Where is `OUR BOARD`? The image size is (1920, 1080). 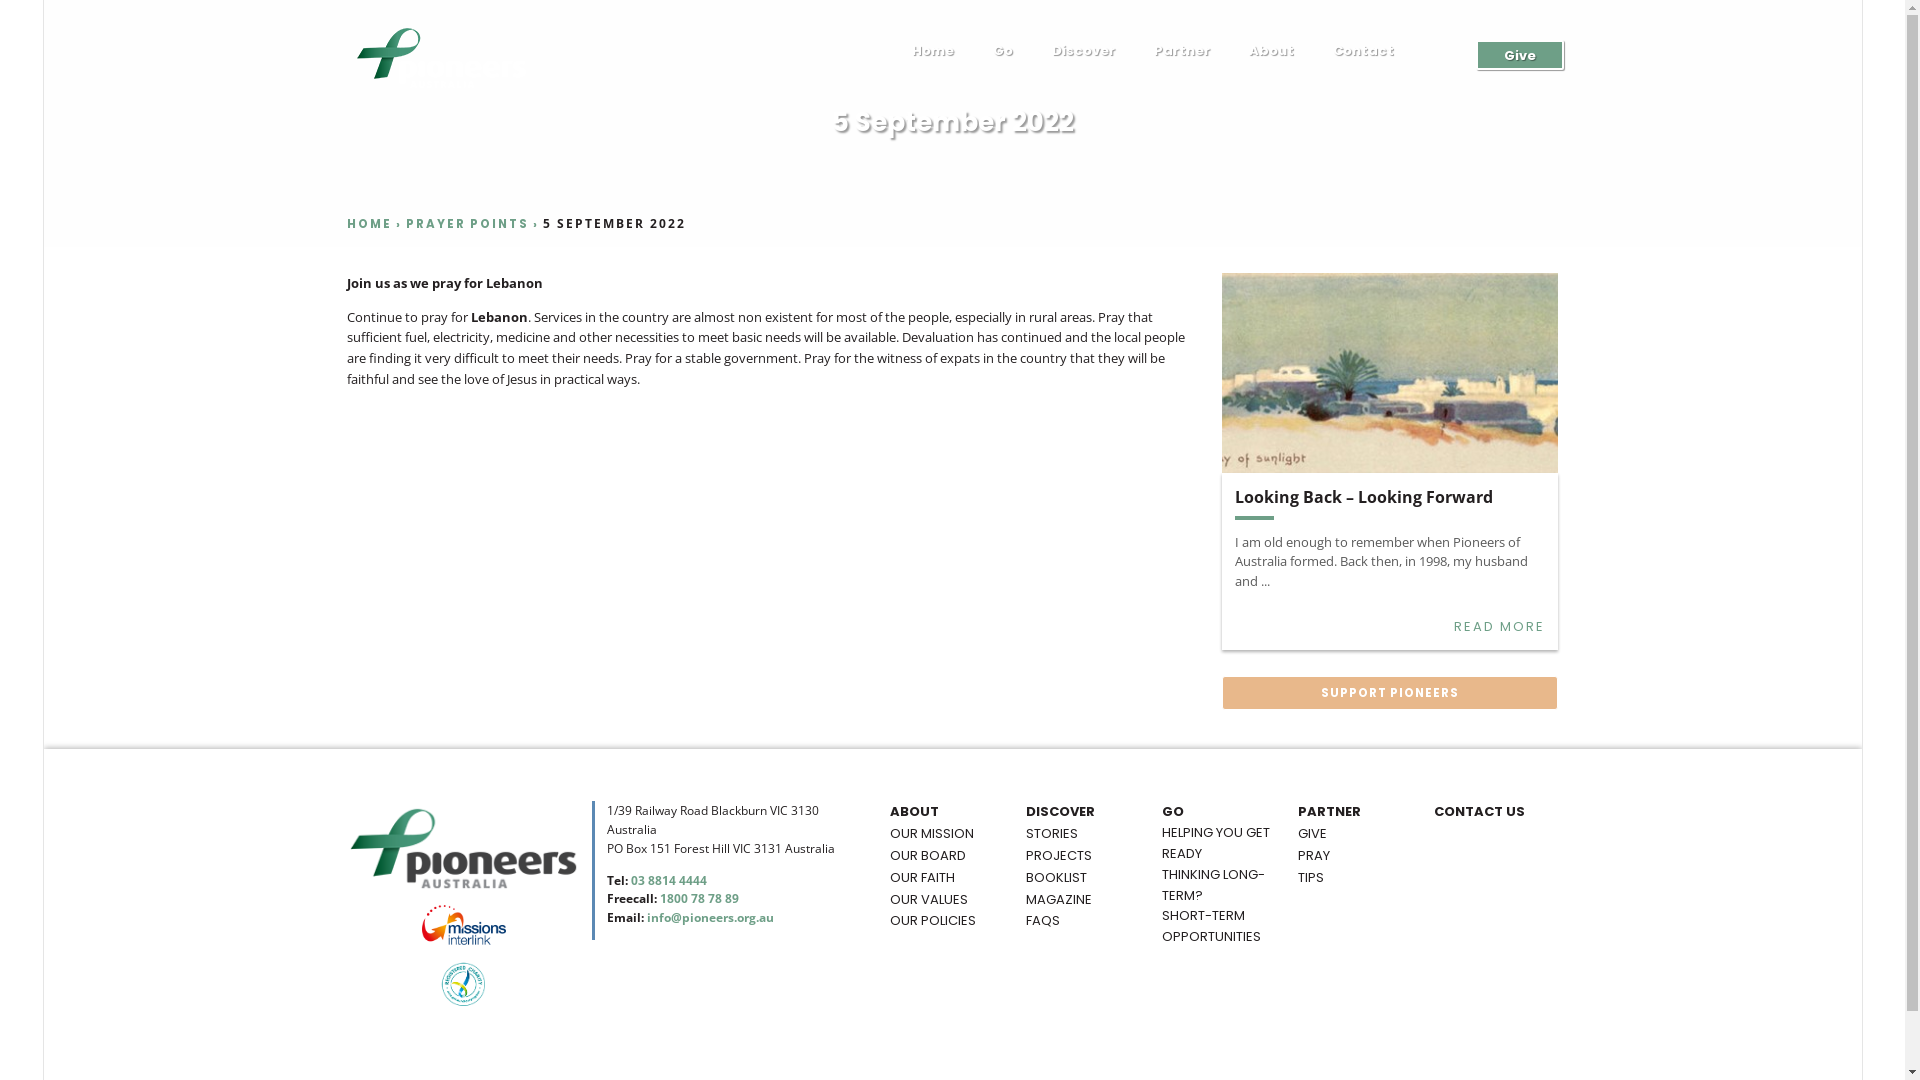
OUR BOARD is located at coordinates (928, 856).